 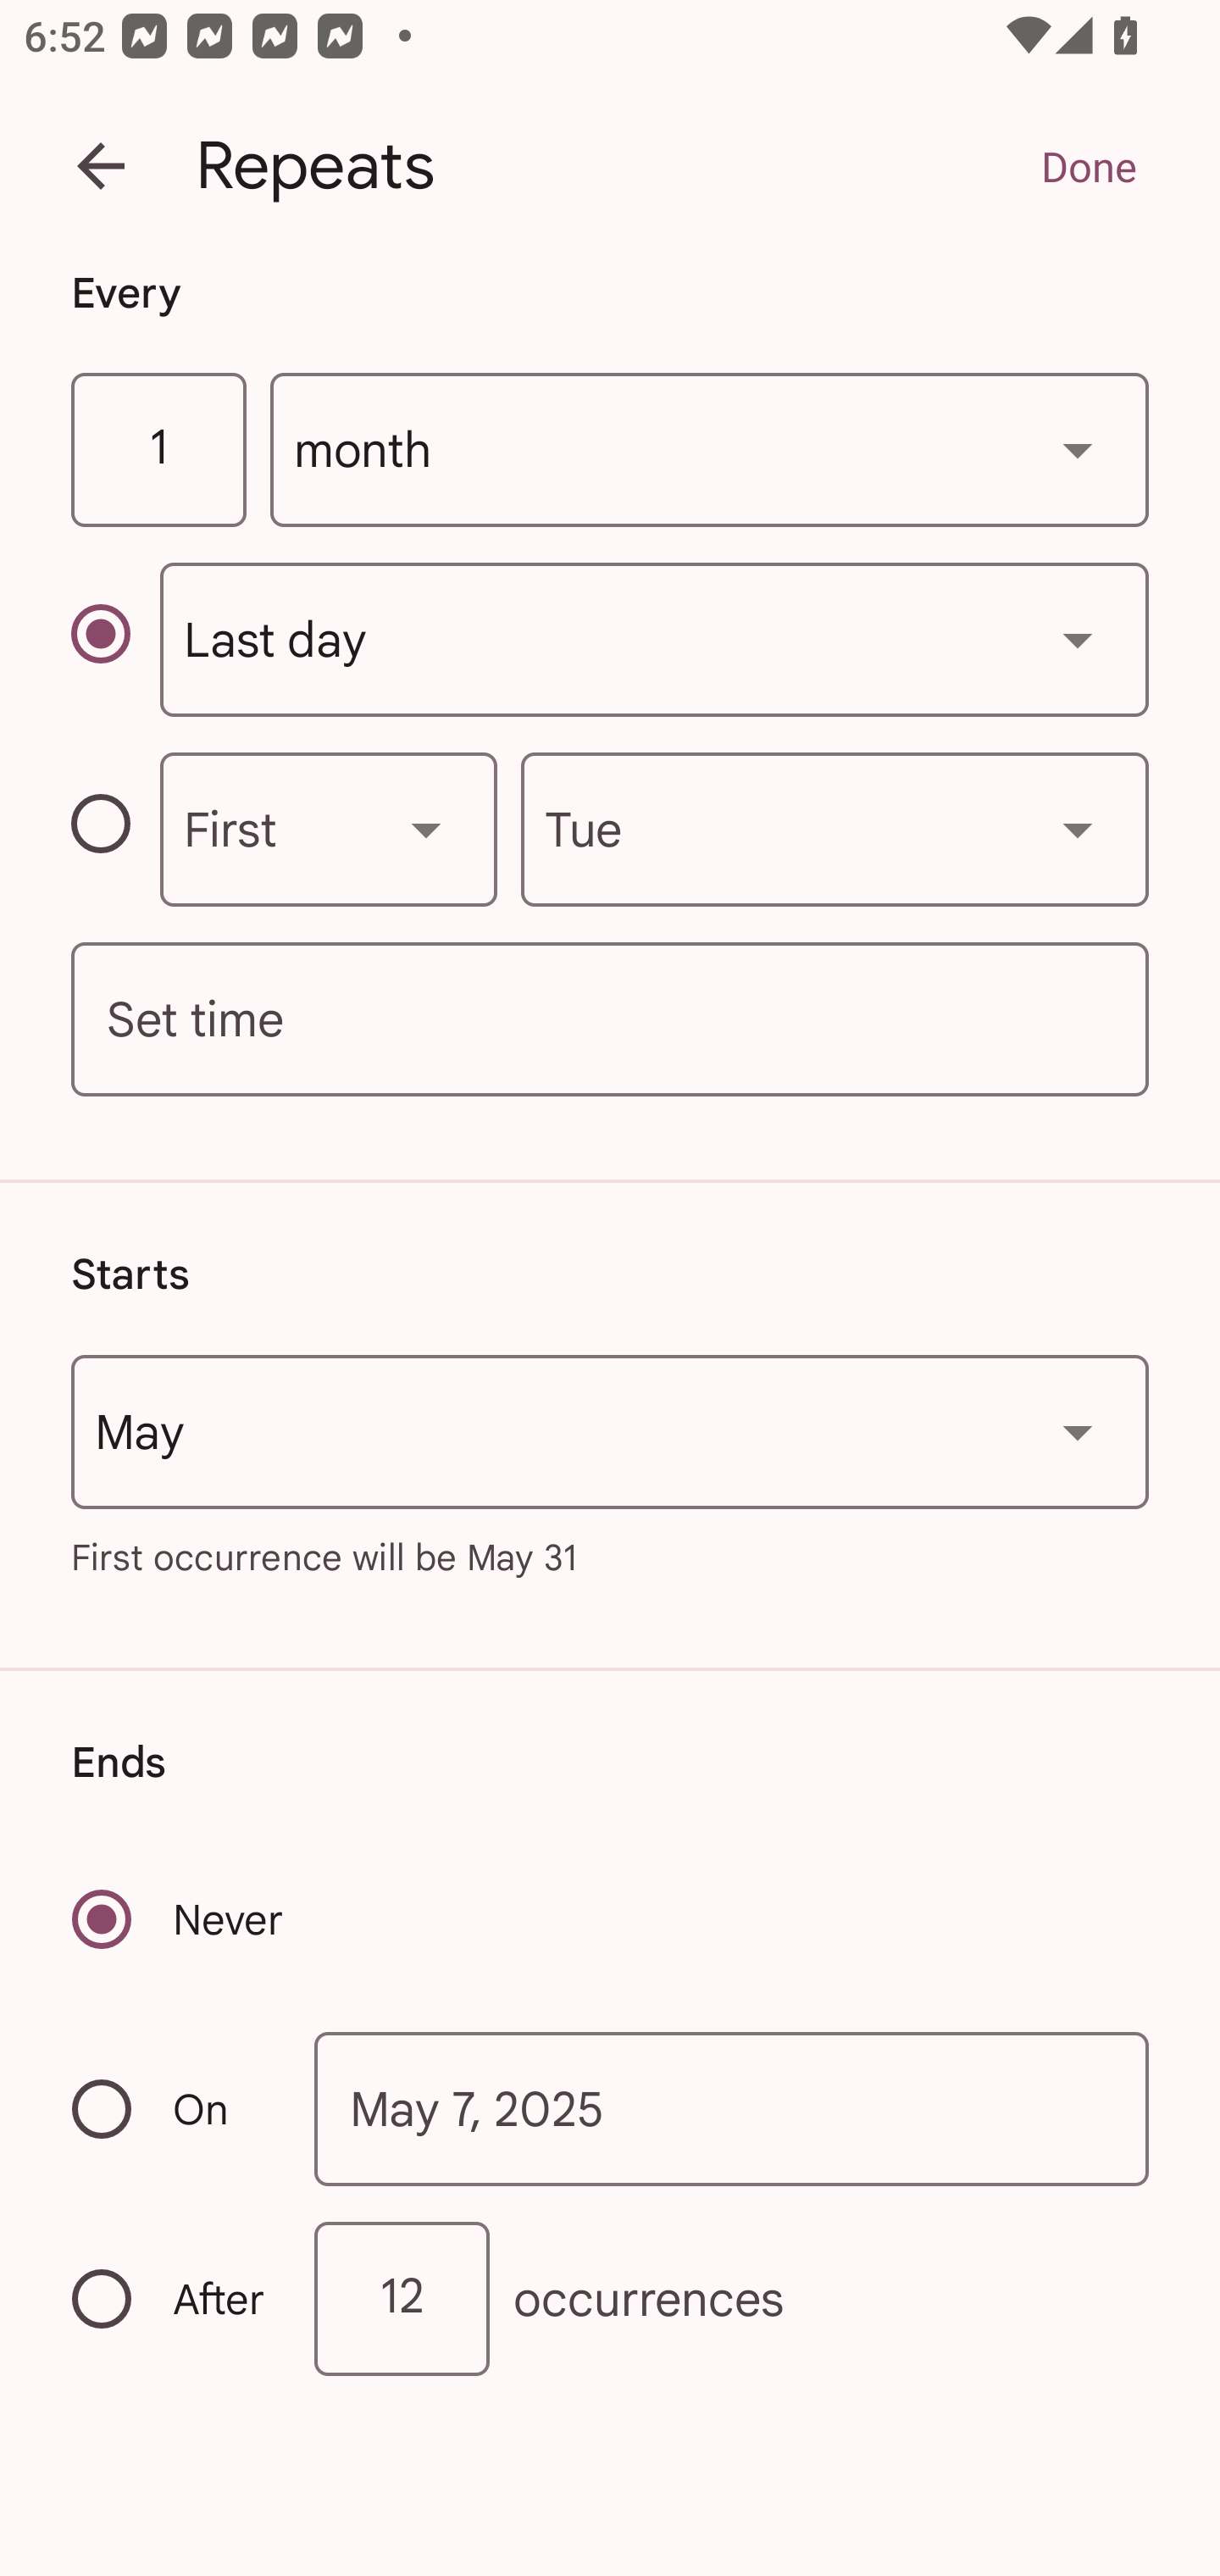 I want to click on Show dropdown menu, so click(x=1078, y=829).